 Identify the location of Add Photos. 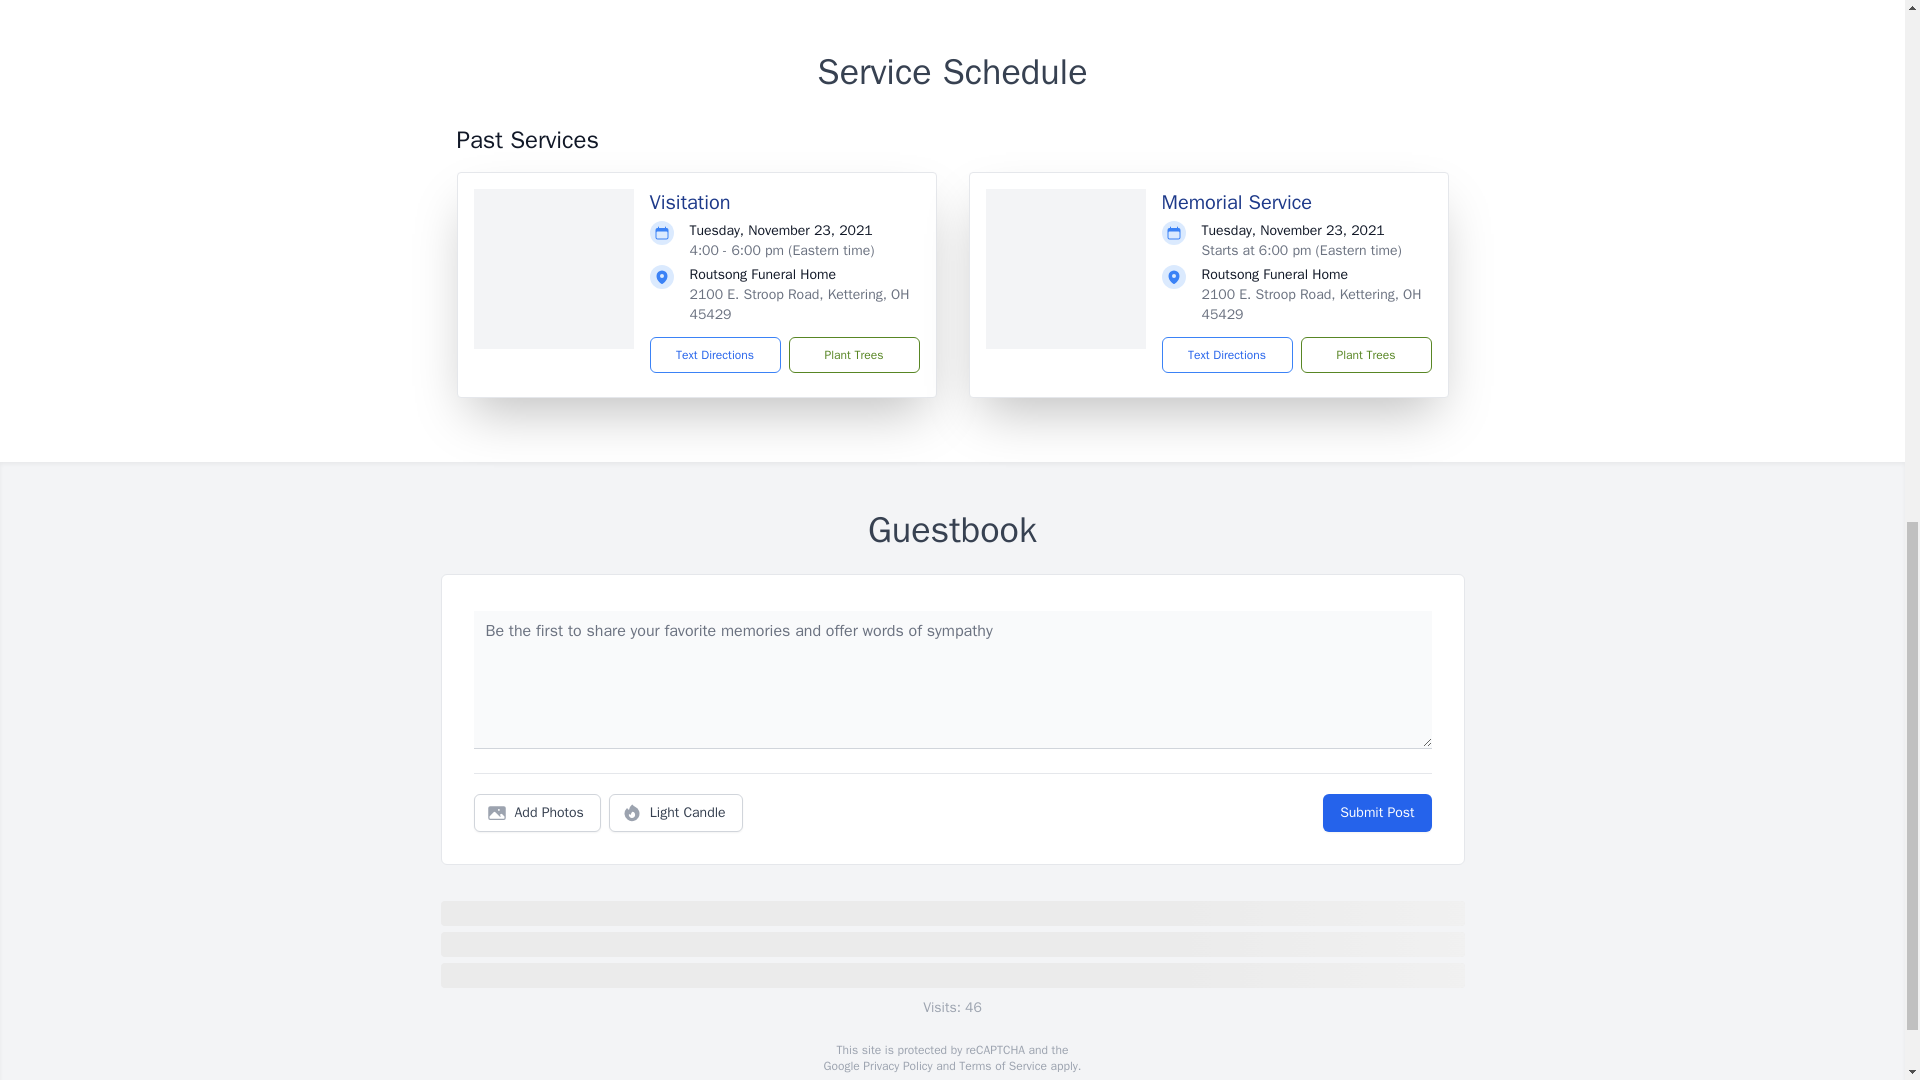
(537, 812).